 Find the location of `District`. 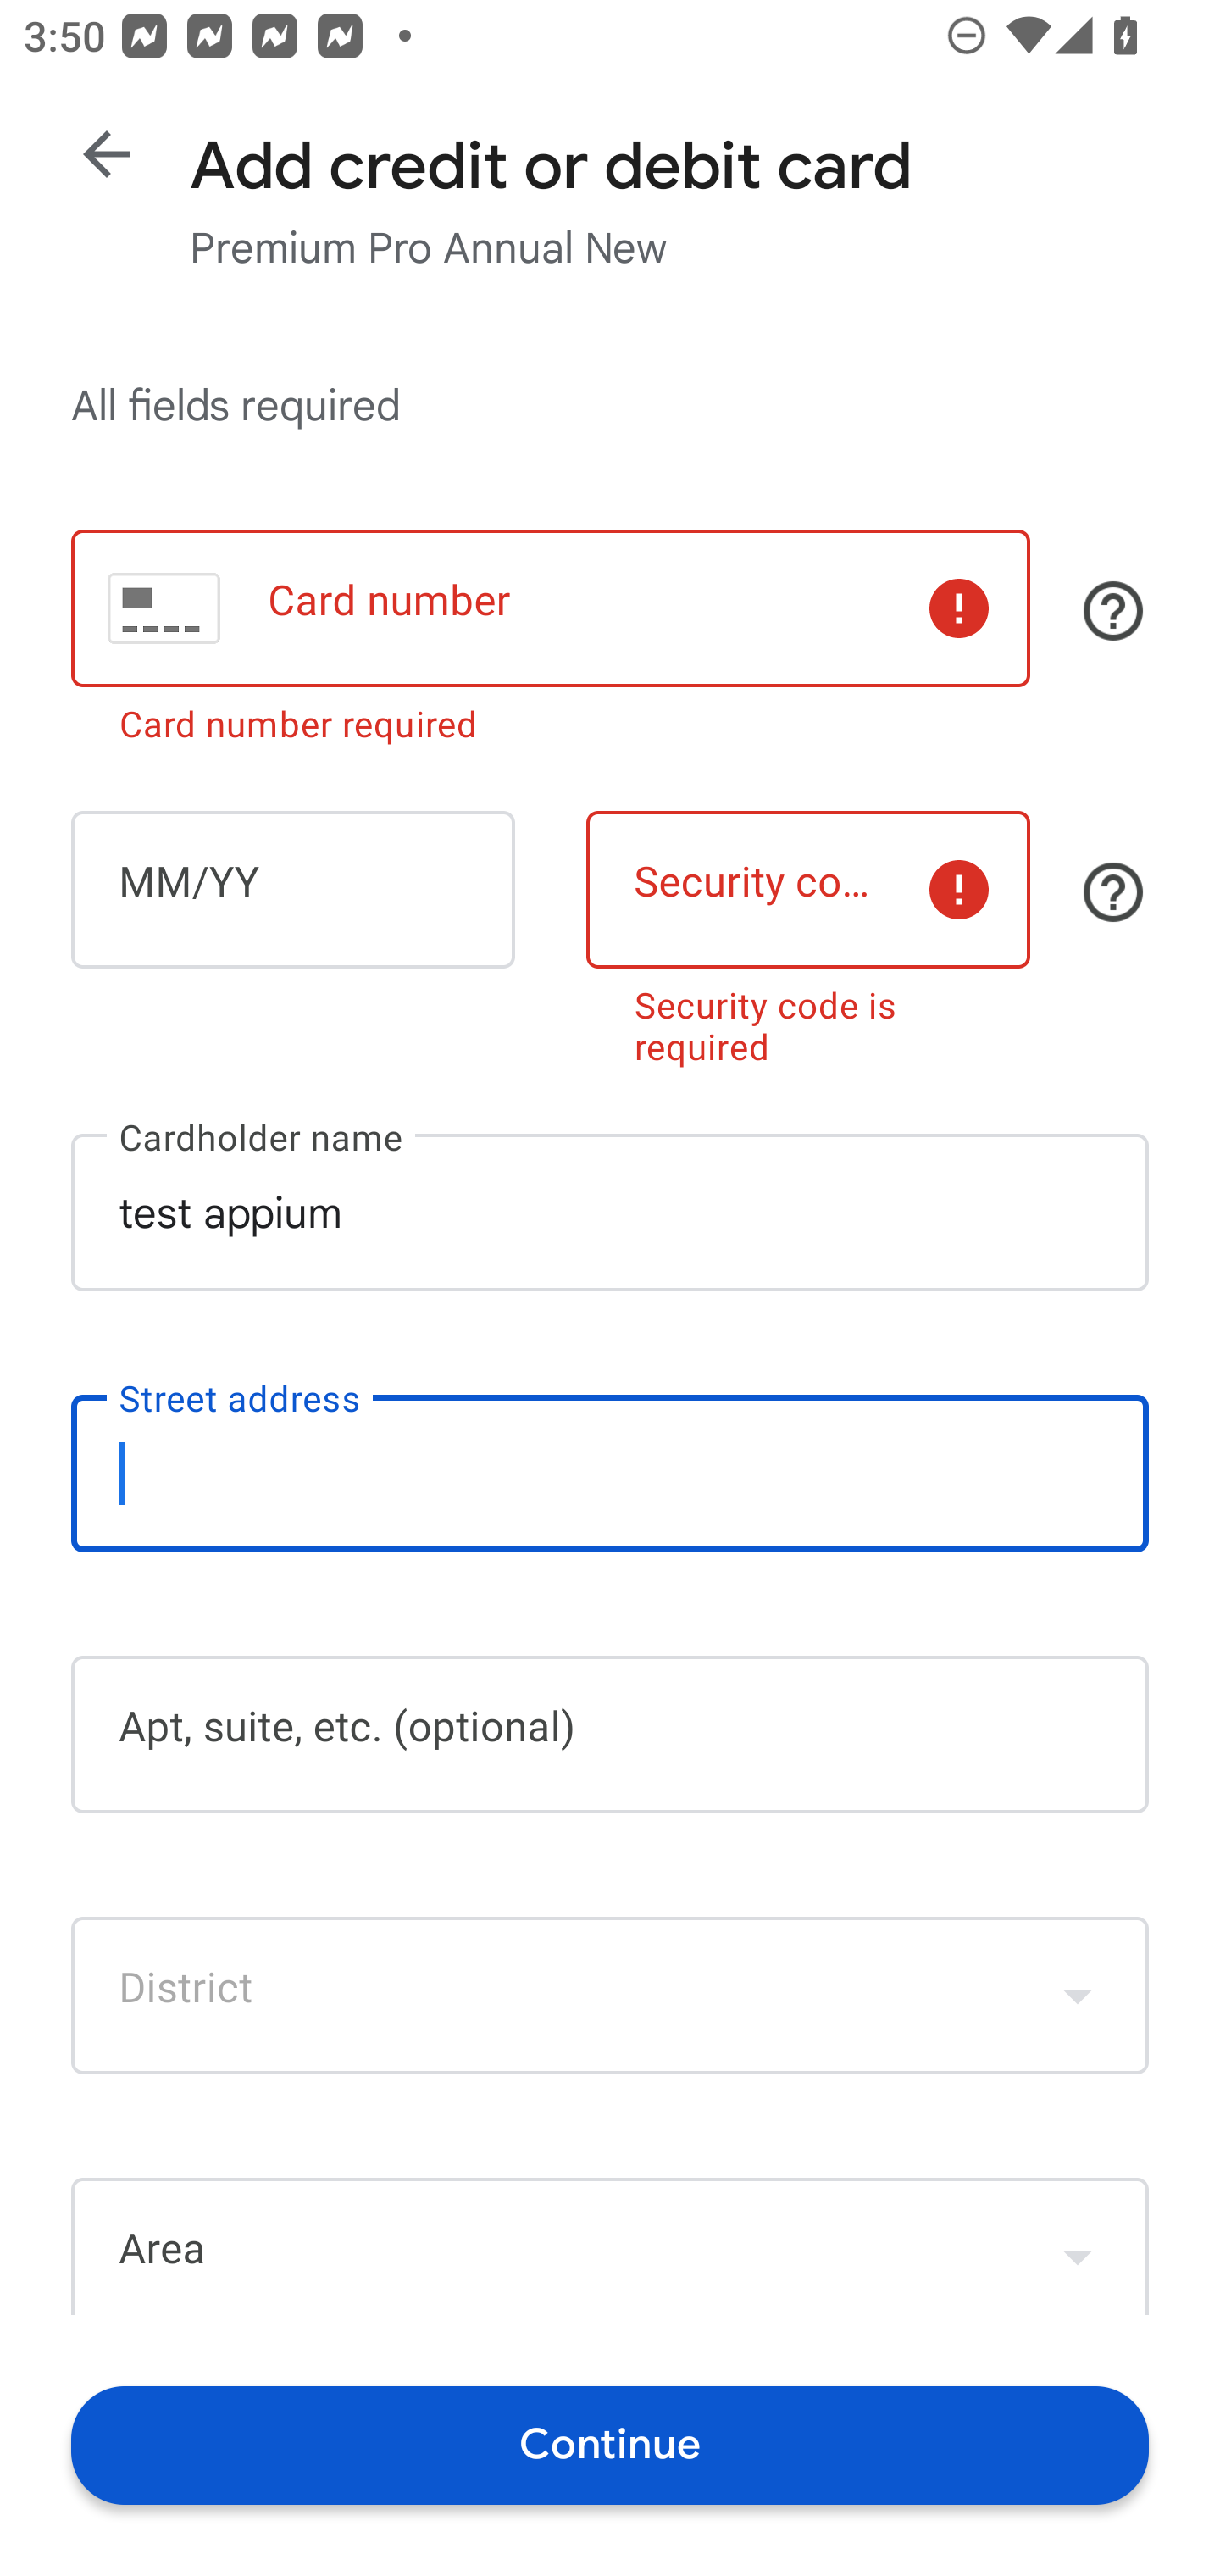

District is located at coordinates (610, 1995).